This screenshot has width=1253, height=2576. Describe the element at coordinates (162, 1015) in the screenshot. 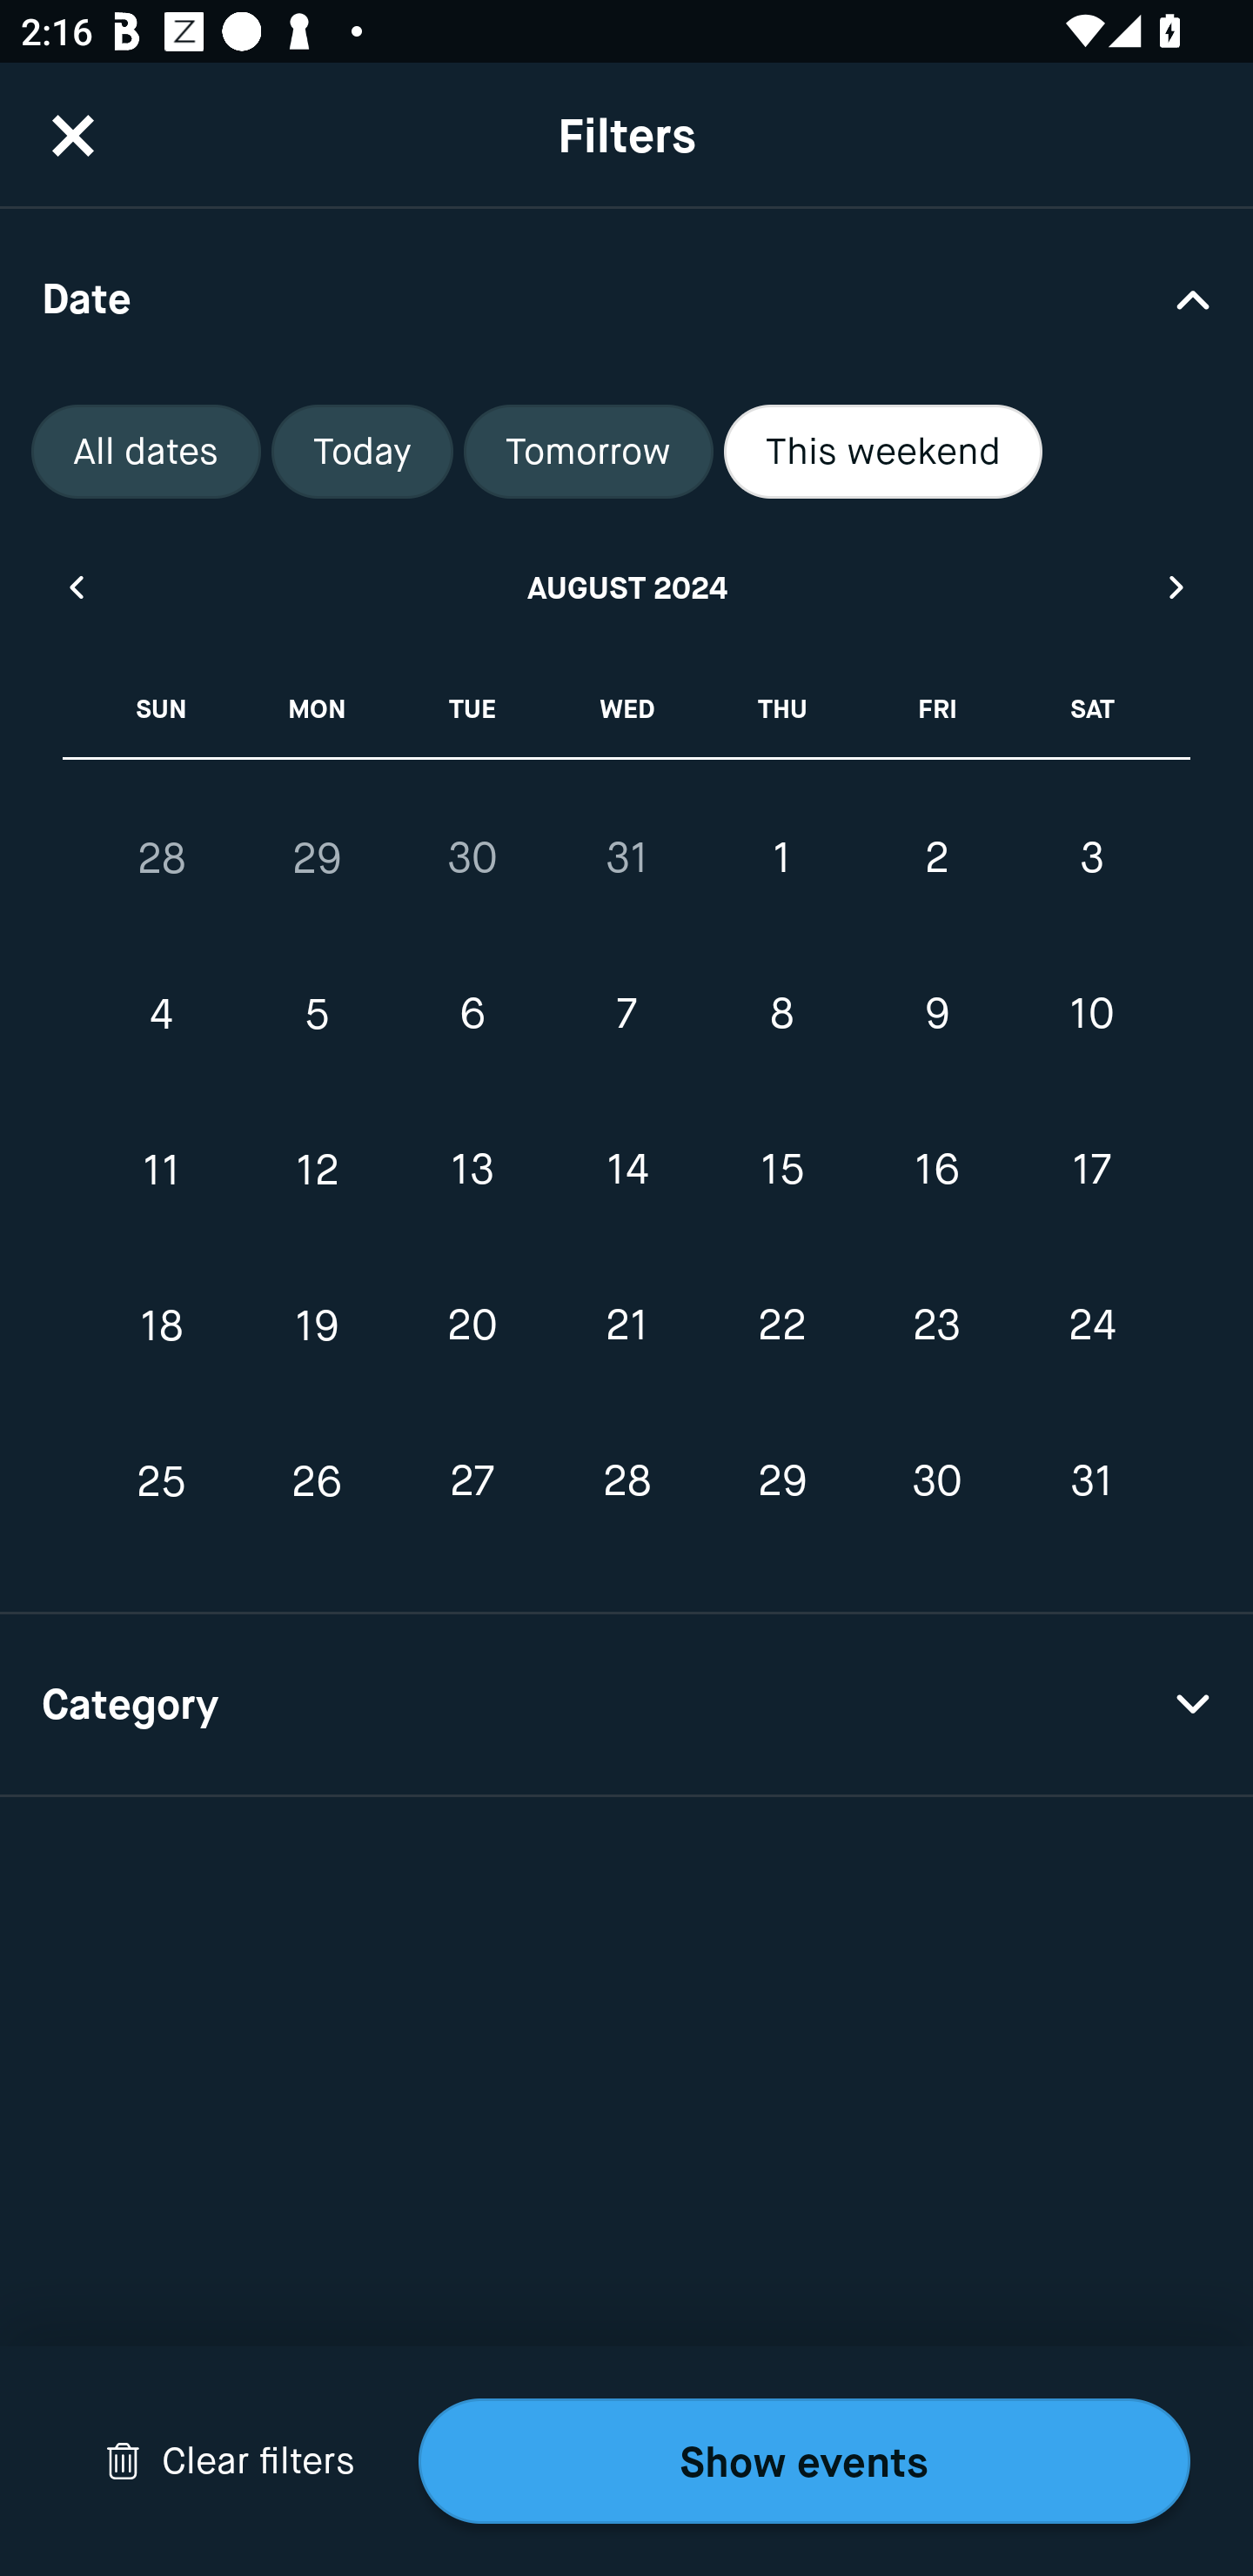

I see `4` at that location.